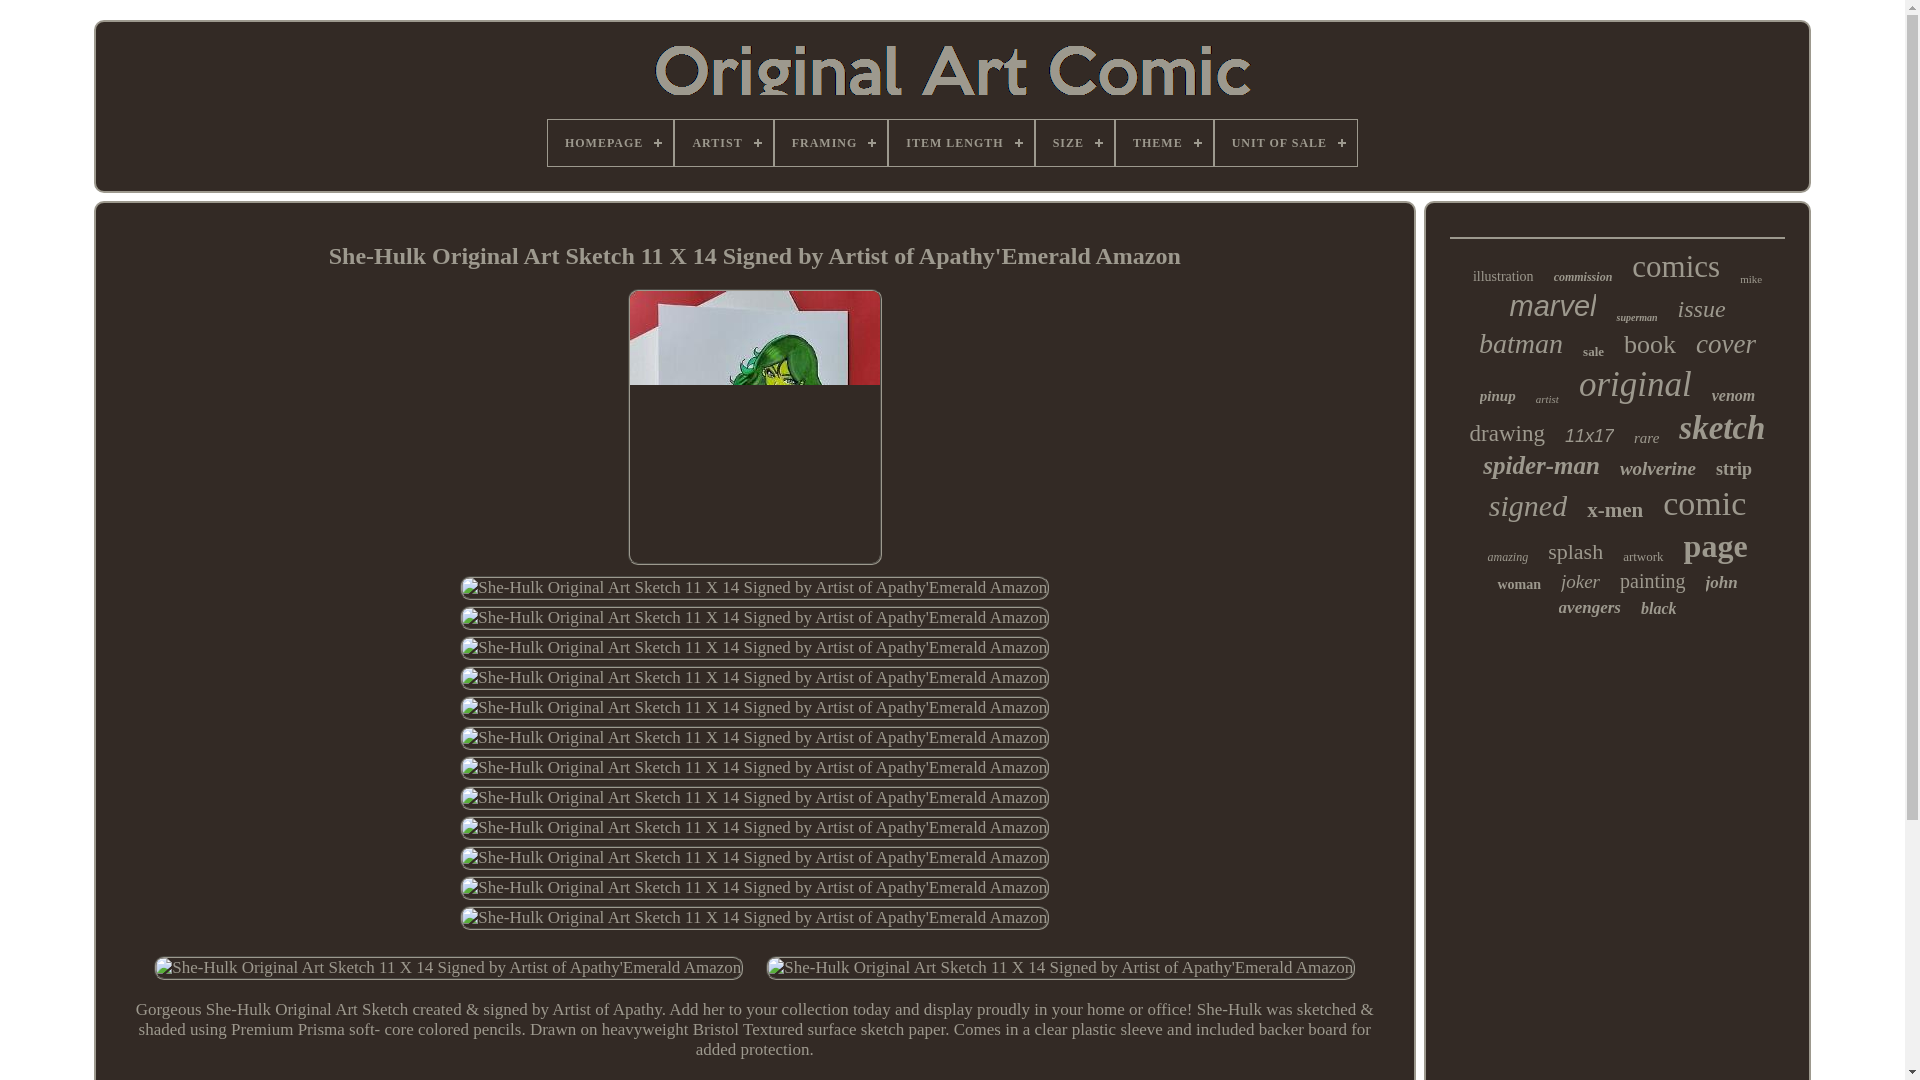 The width and height of the screenshot is (1920, 1080). What do you see at coordinates (960, 142) in the screenshot?
I see `ITEM LENGTH` at bounding box center [960, 142].